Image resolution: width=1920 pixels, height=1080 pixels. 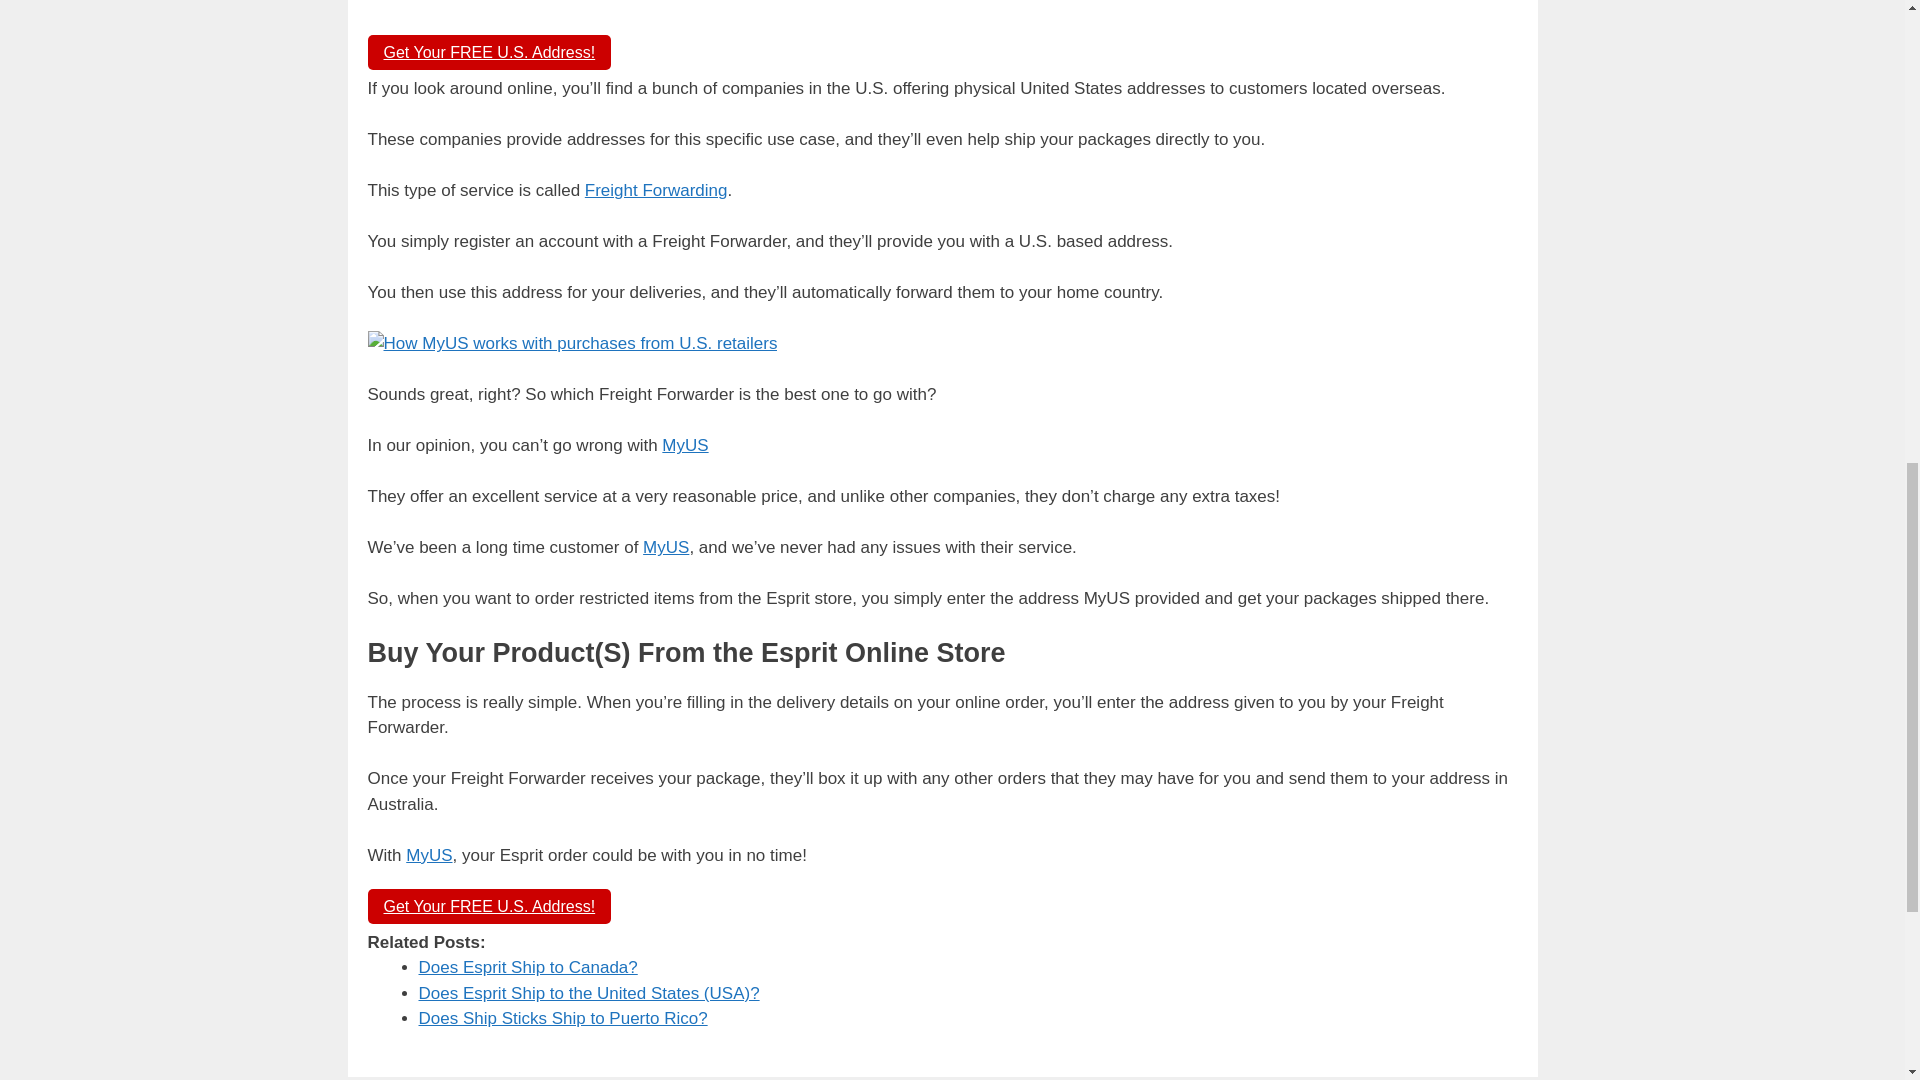 What do you see at coordinates (666, 547) in the screenshot?
I see `MyUS` at bounding box center [666, 547].